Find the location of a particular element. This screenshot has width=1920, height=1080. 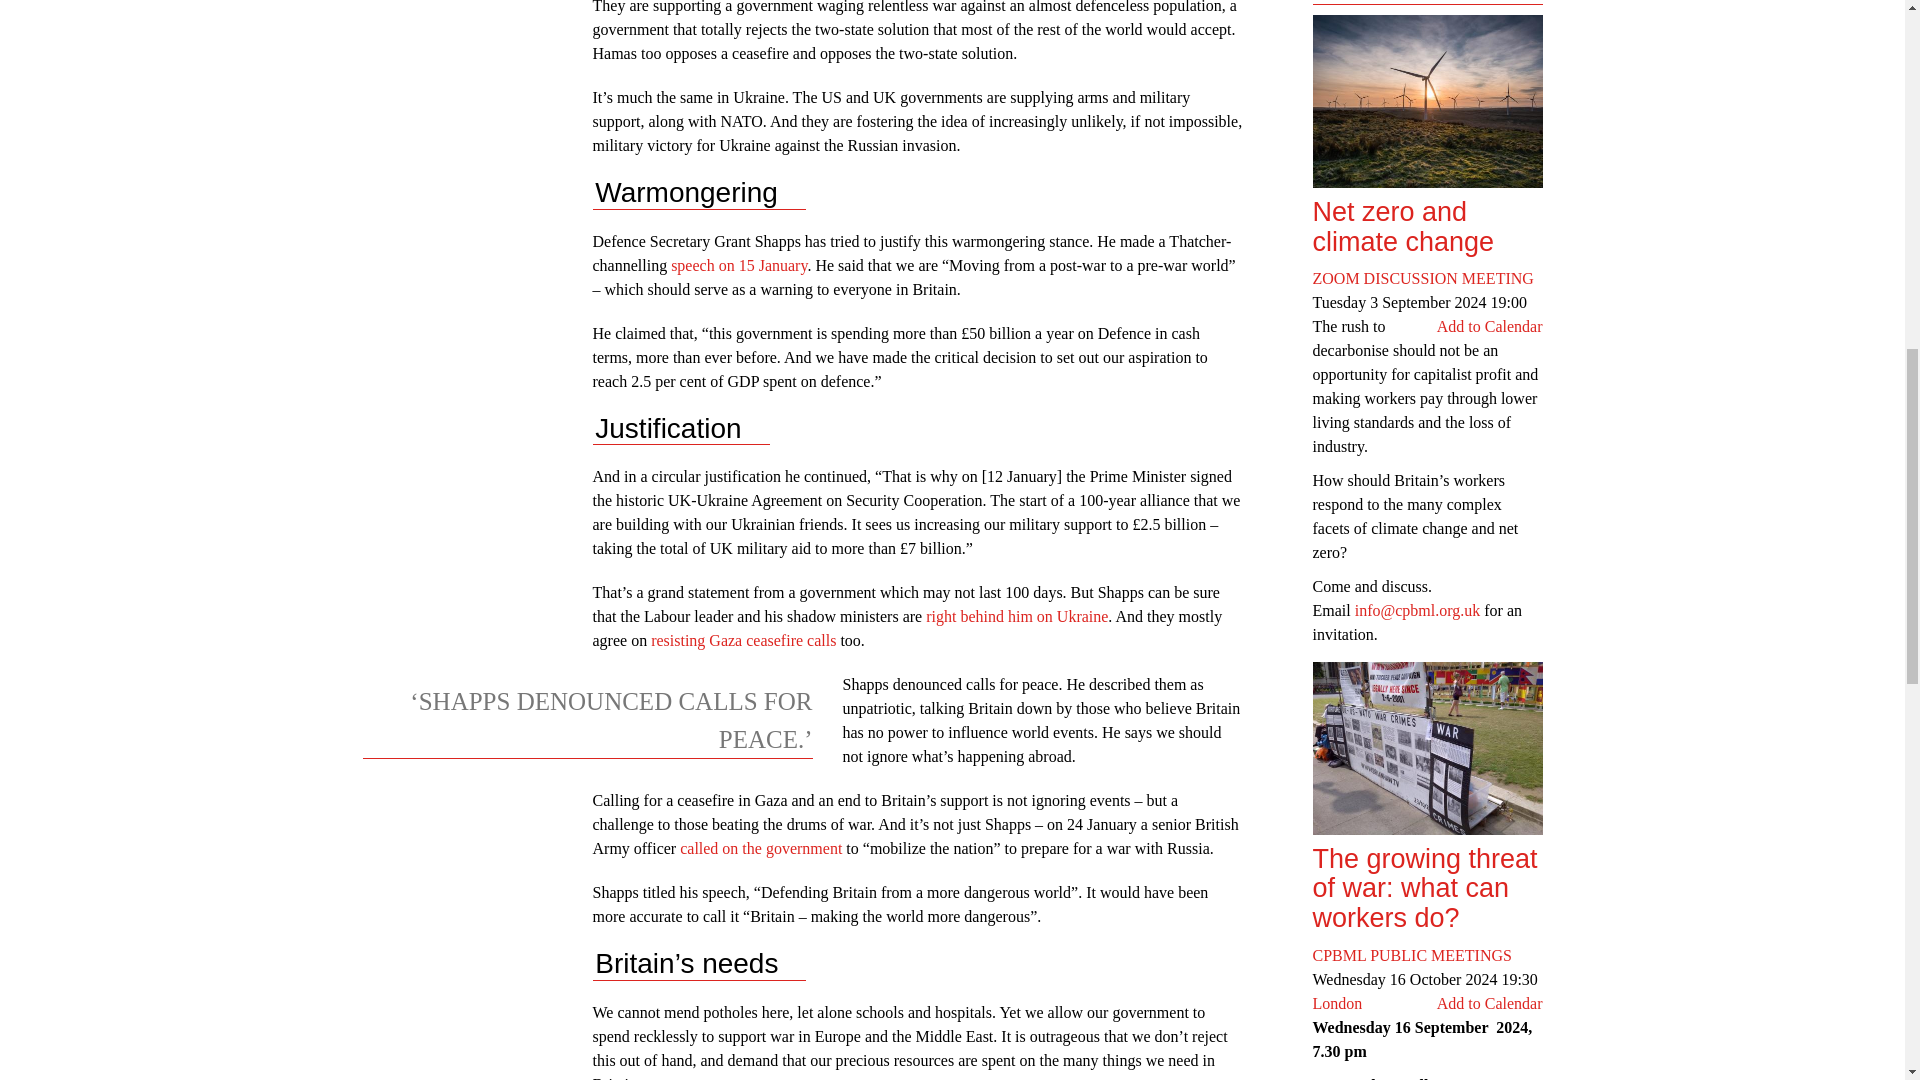

right behind him on Ukraine is located at coordinates (1016, 616).